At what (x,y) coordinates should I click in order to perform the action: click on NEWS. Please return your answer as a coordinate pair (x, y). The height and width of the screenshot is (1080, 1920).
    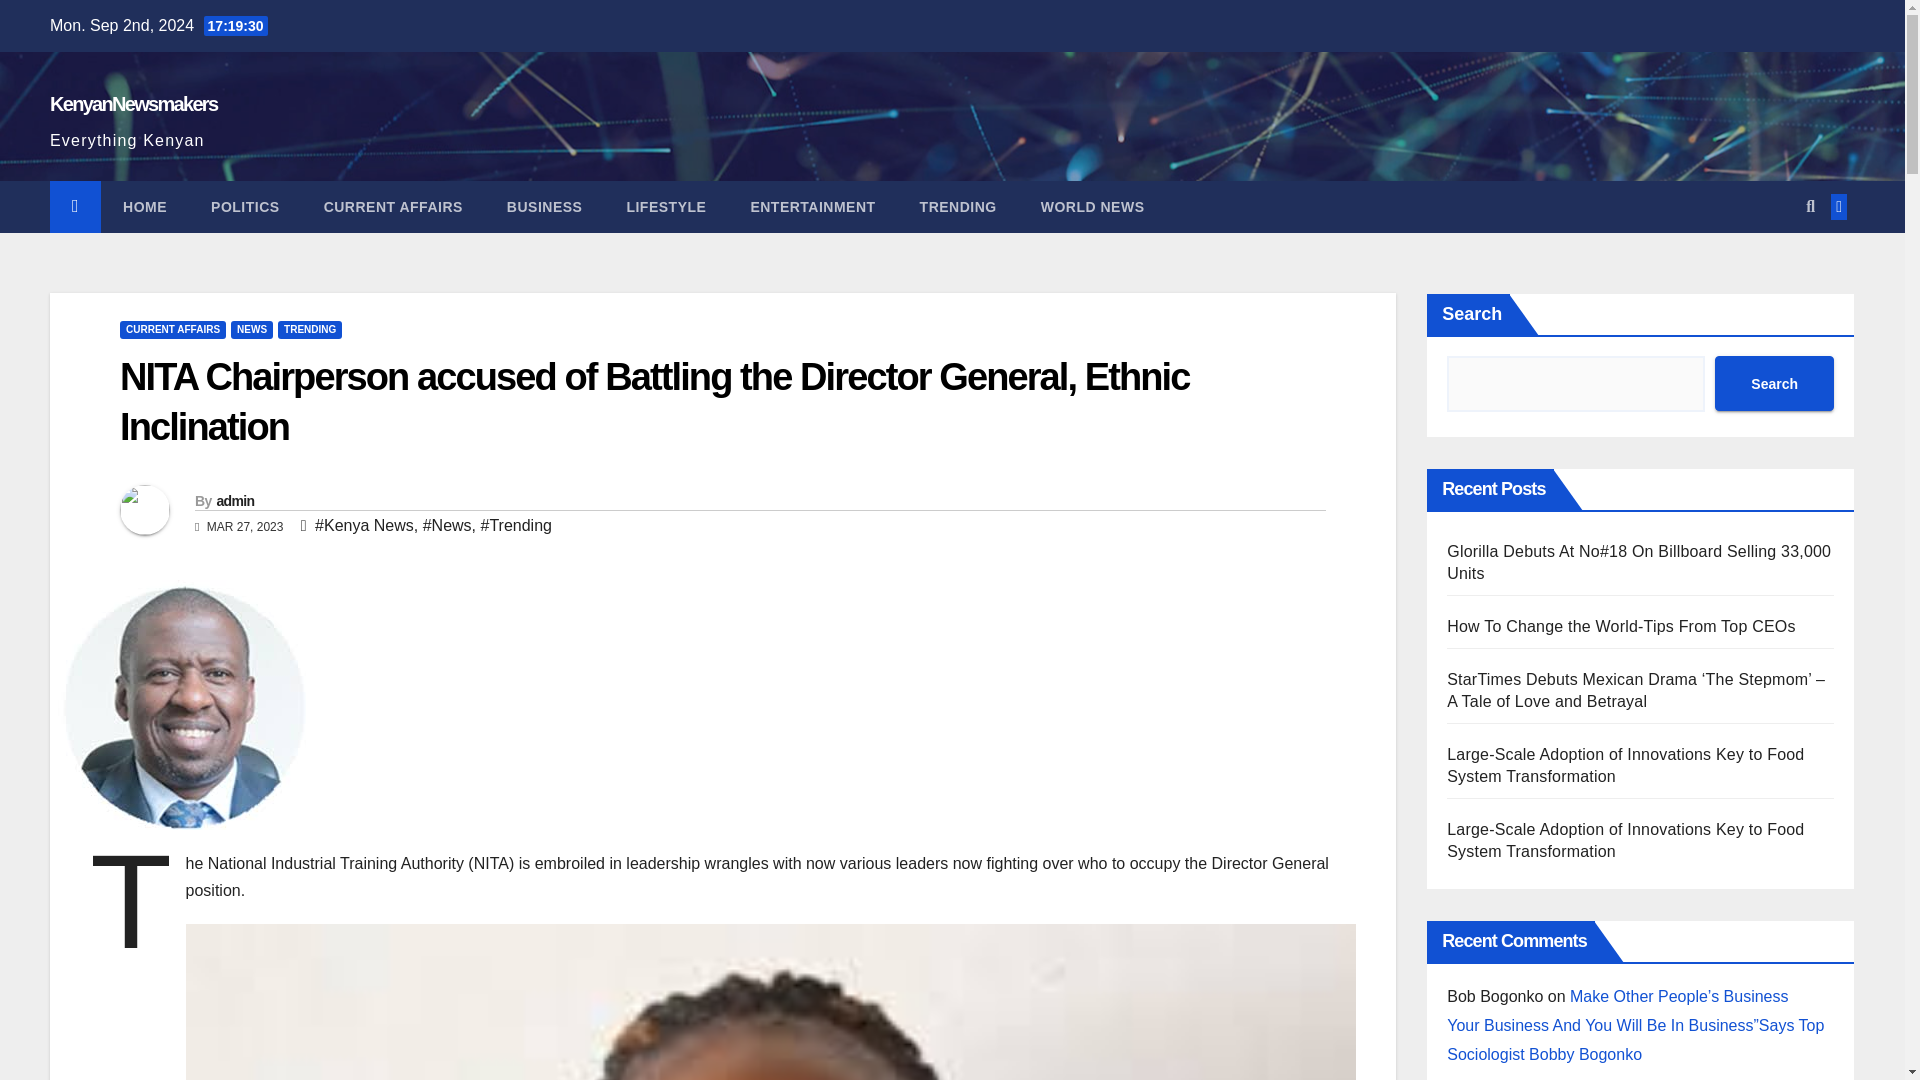
    Looking at the image, I should click on (251, 330).